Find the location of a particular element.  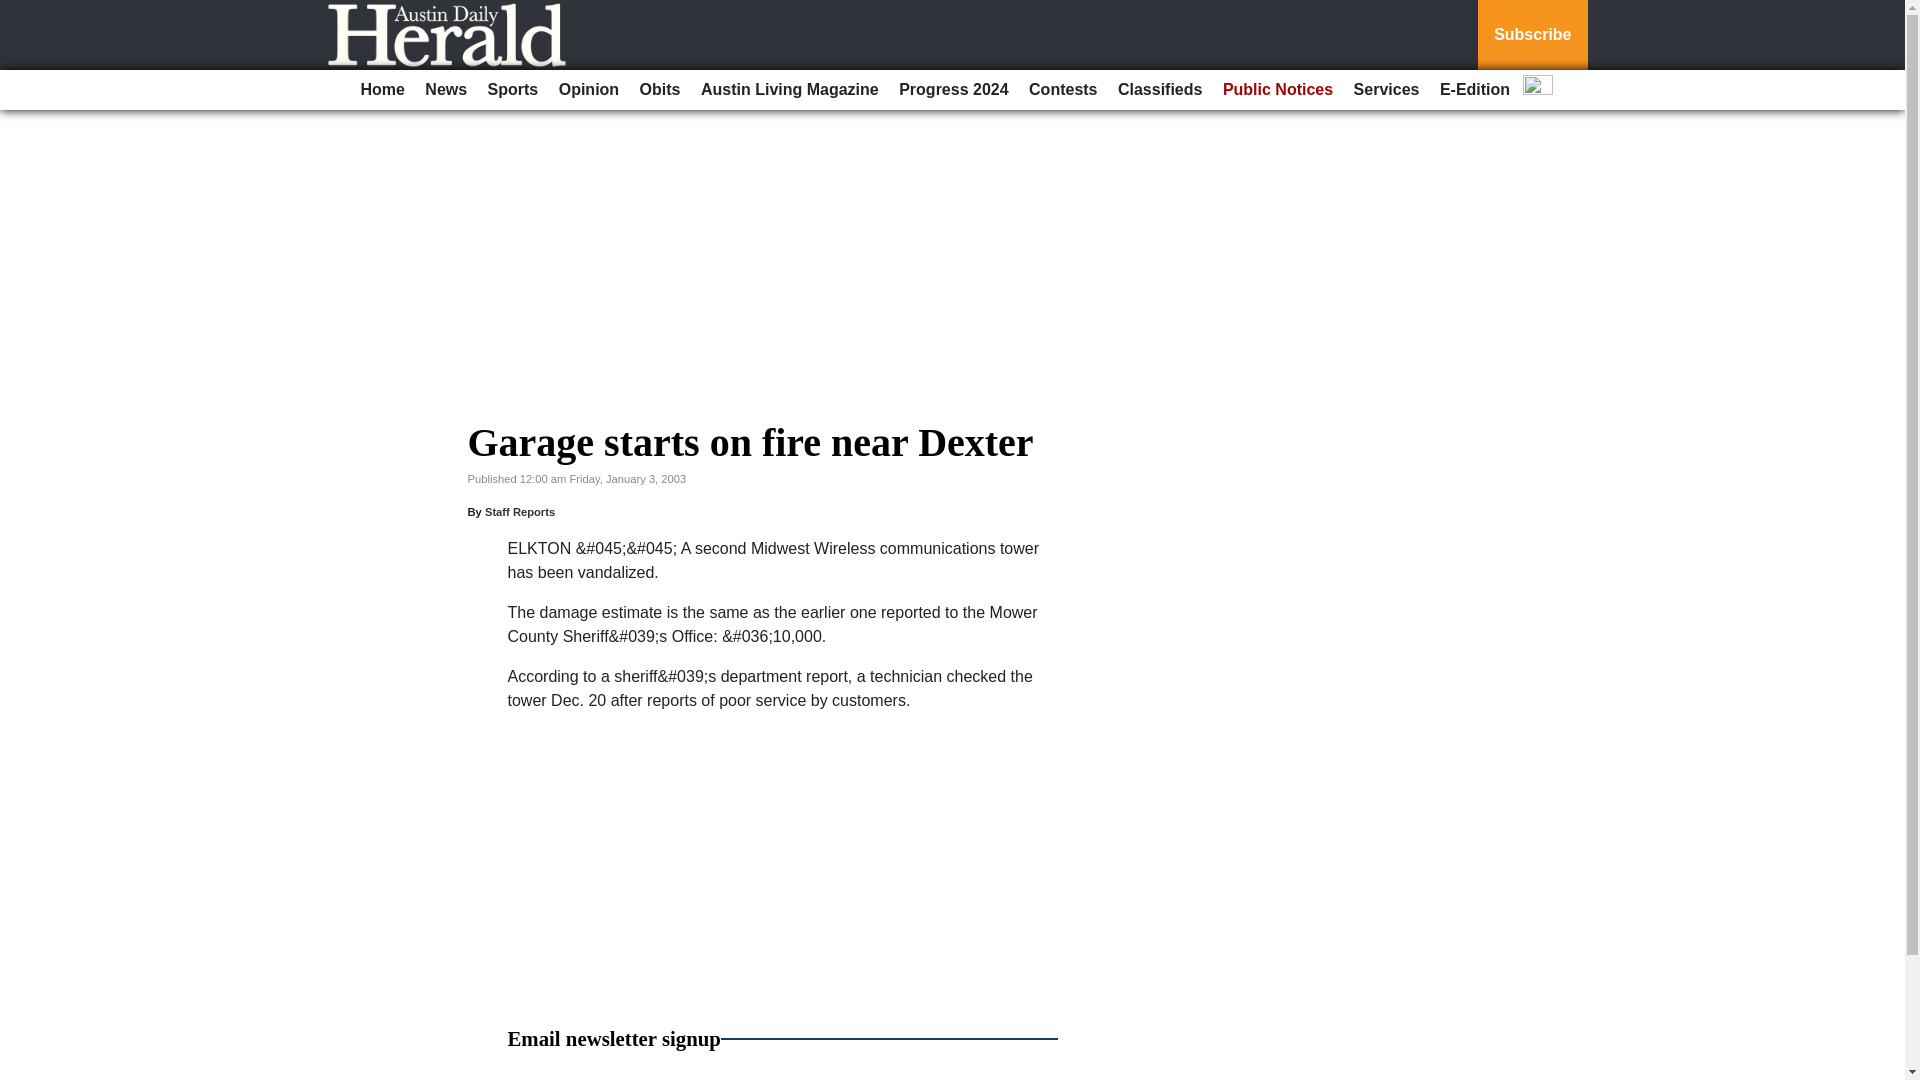

Austin Living Magazine is located at coordinates (790, 90).